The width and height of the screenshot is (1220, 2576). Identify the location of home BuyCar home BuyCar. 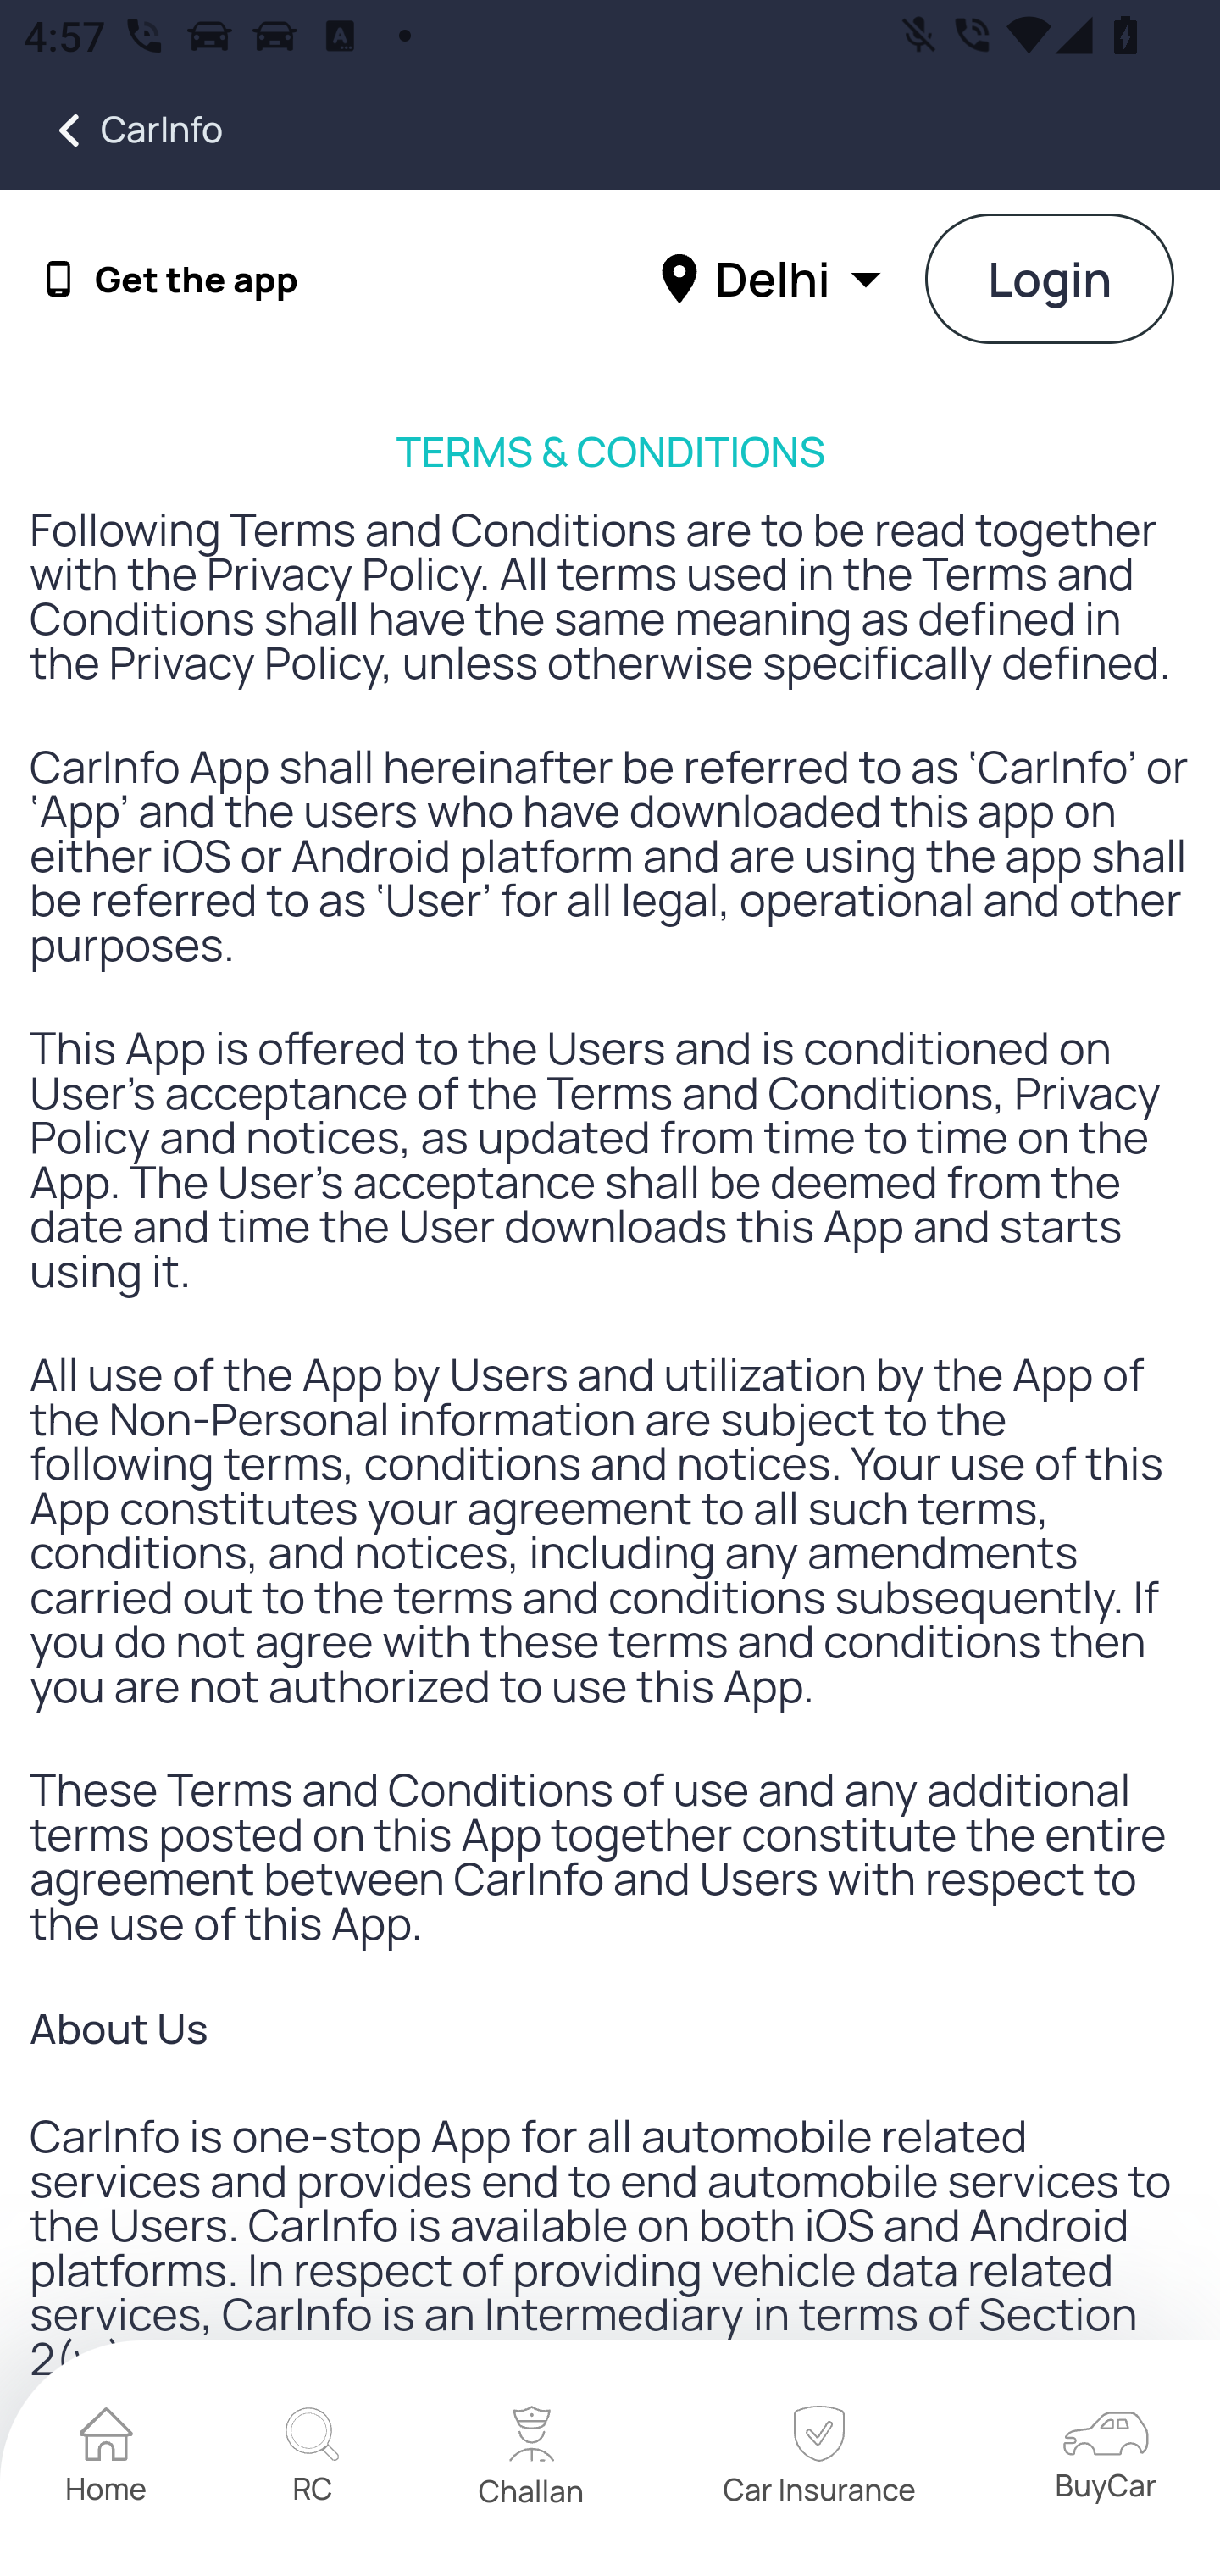
(1105, 2458).